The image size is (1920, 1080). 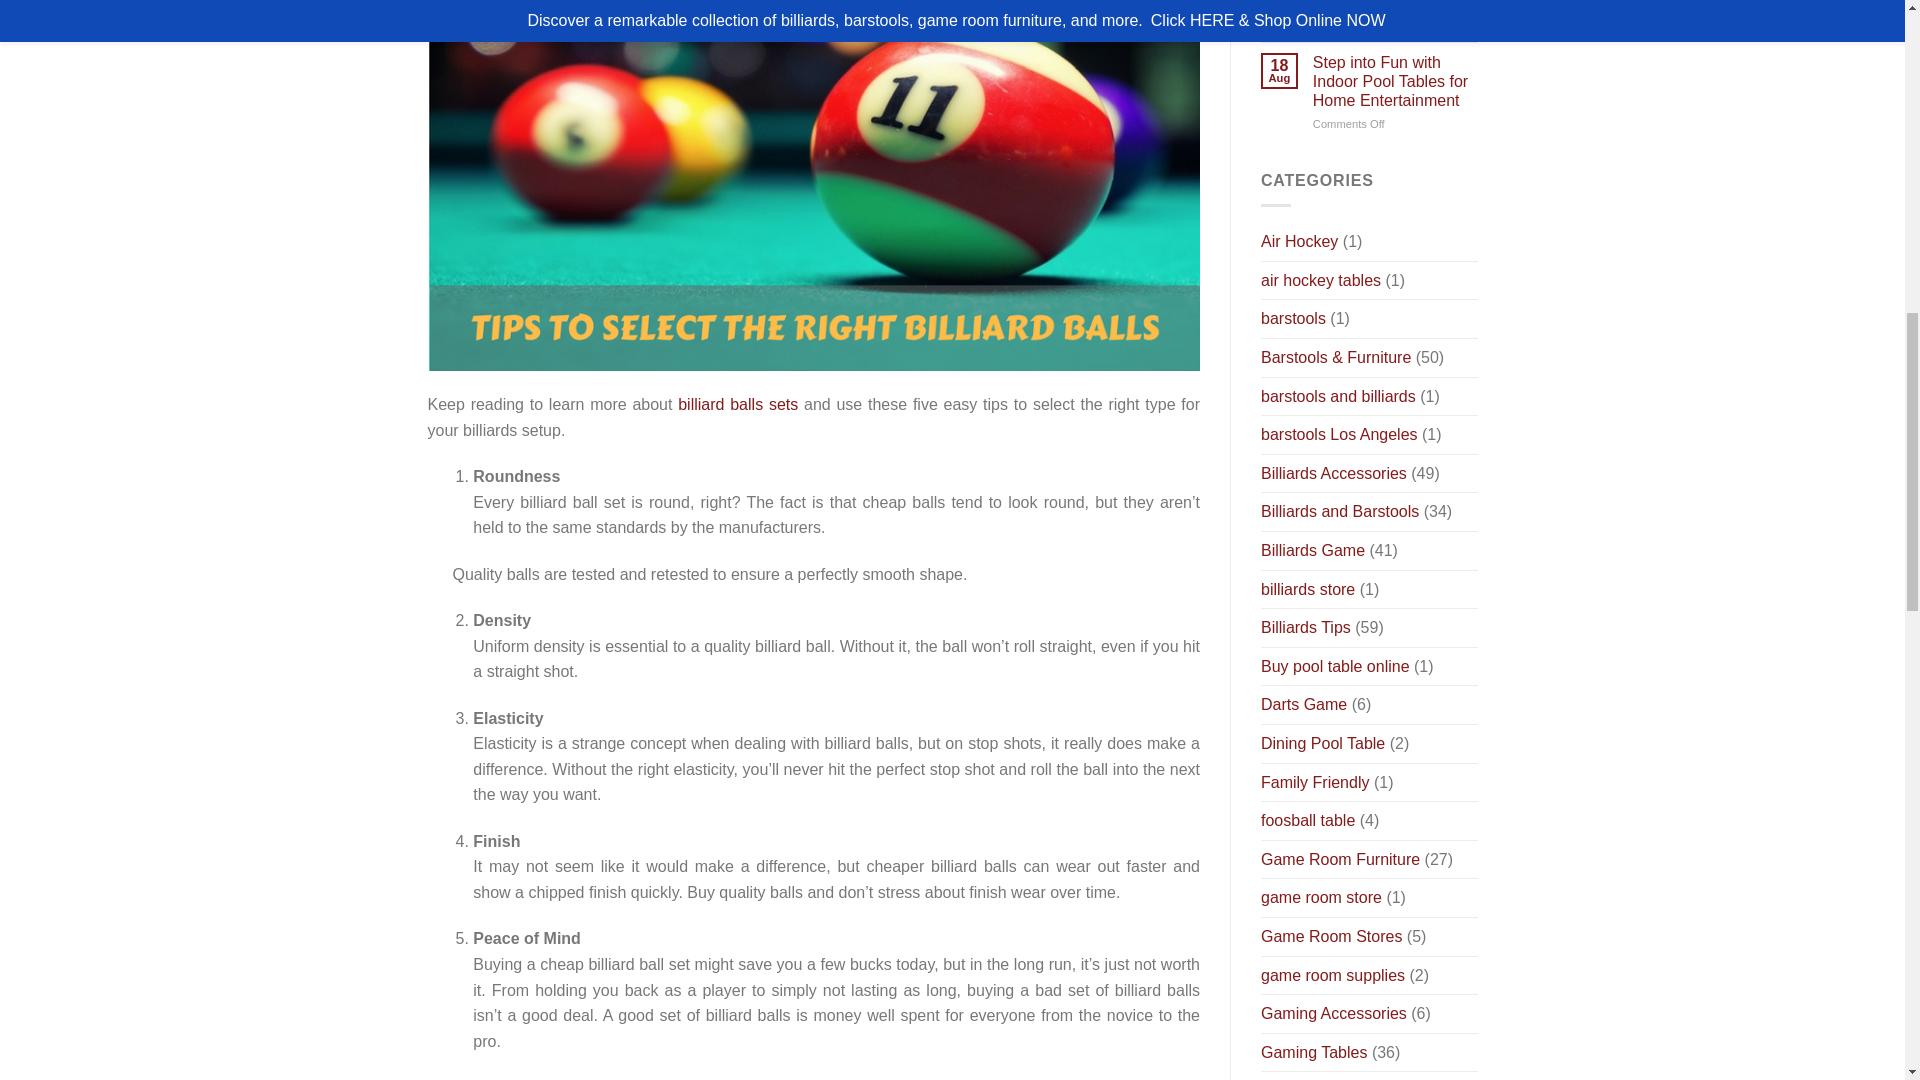 I want to click on Elevate Your Pool Skills with the Right Accessories, so click(x=1396, y=4).